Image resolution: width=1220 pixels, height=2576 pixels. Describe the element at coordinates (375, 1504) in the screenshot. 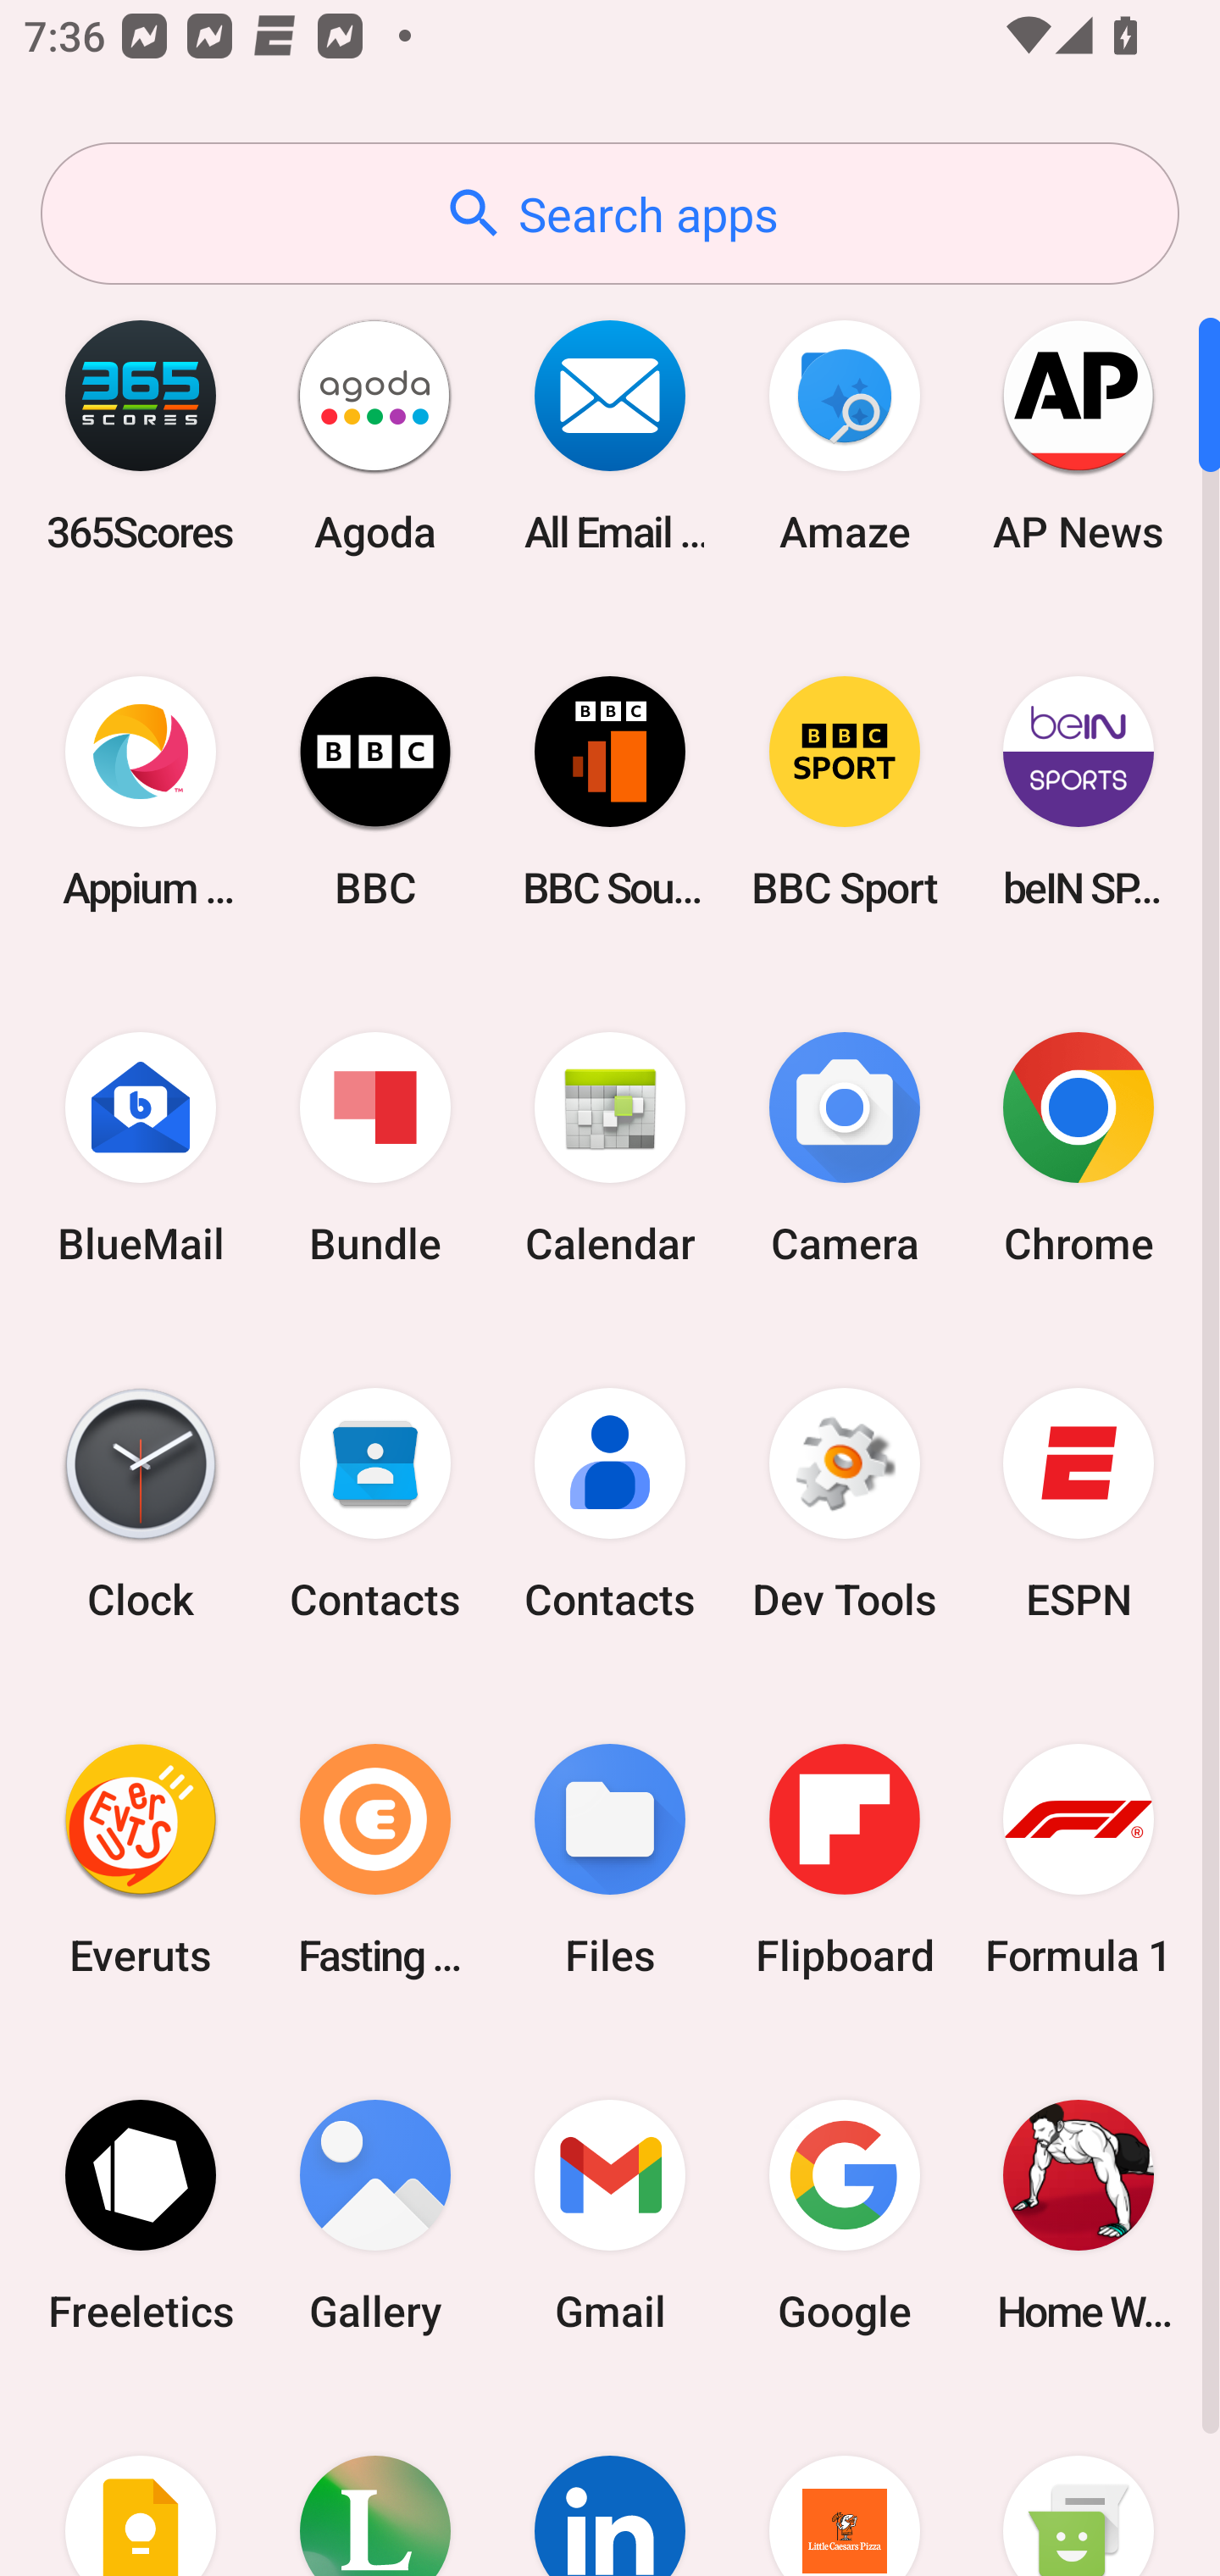

I see `Contacts` at that location.